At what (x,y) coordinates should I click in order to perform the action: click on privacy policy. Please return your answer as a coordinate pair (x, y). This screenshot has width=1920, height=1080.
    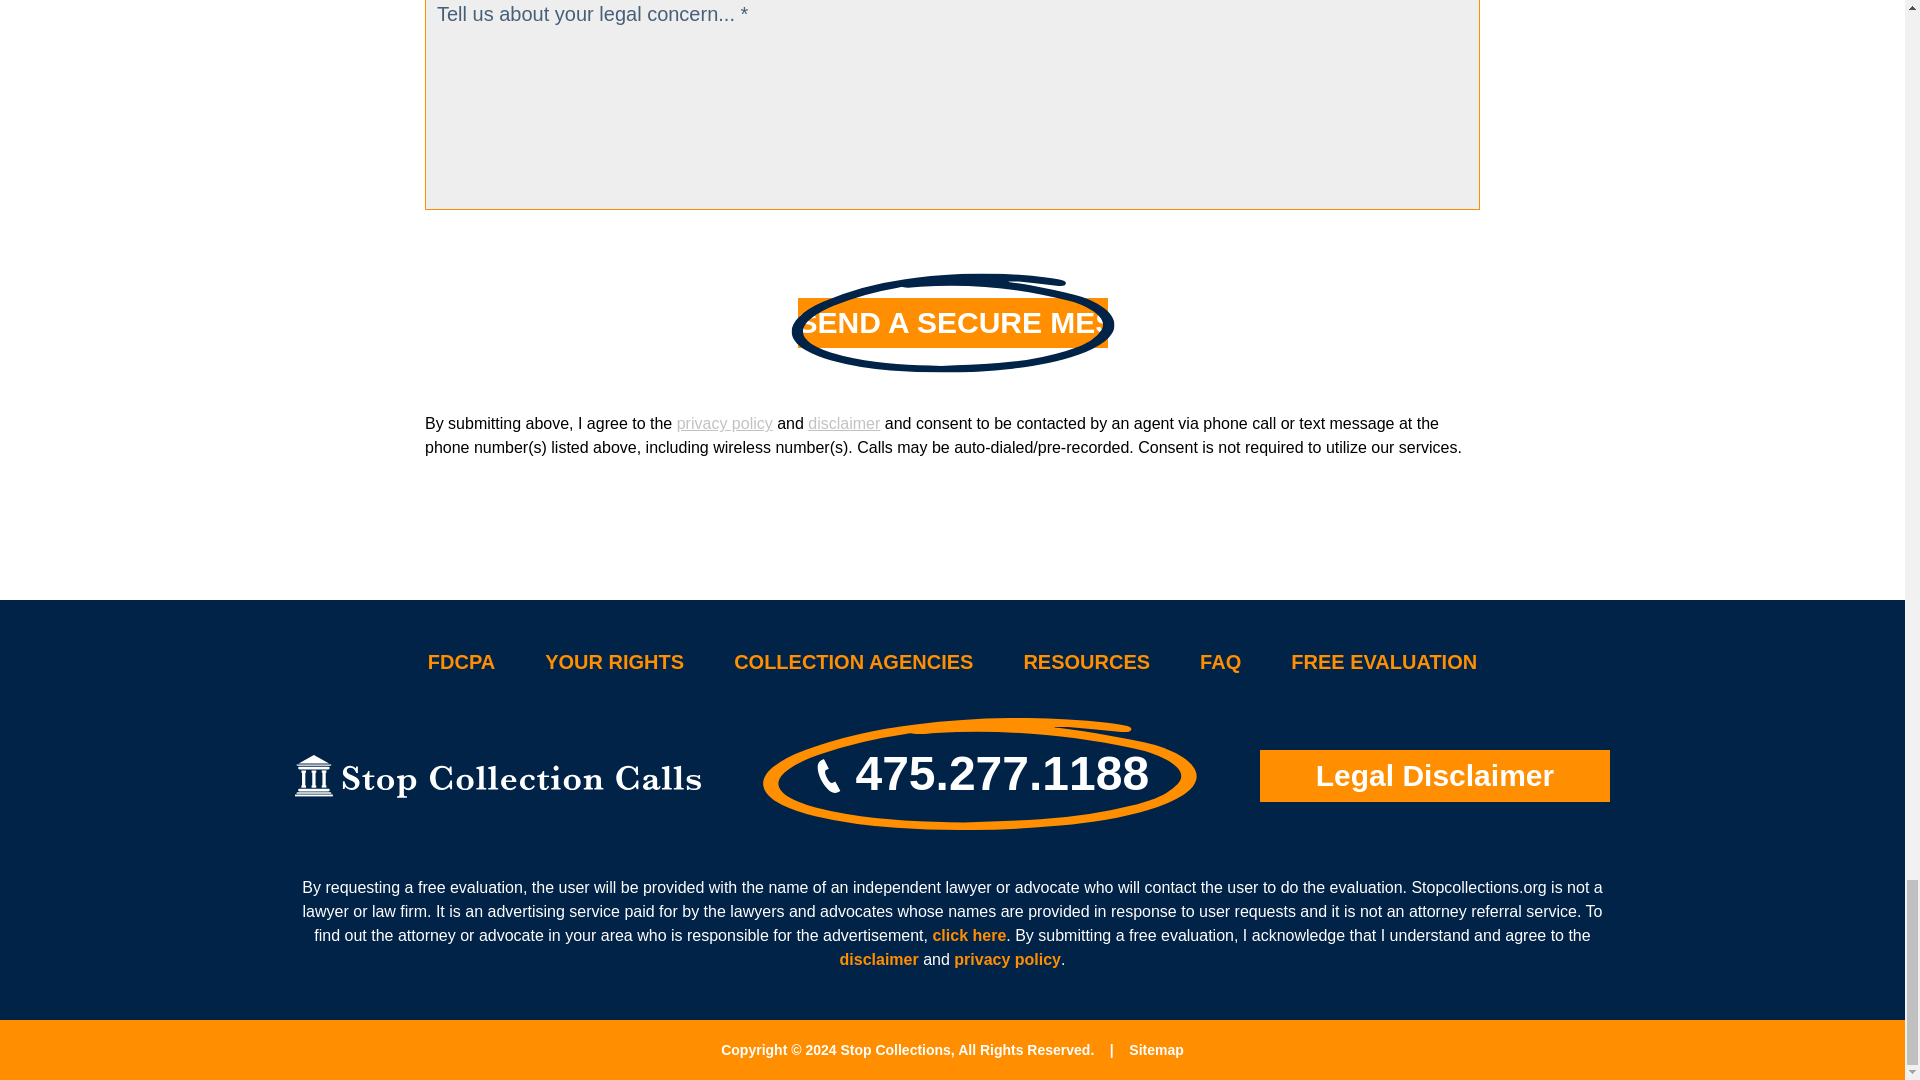
    Looking at the image, I should click on (725, 423).